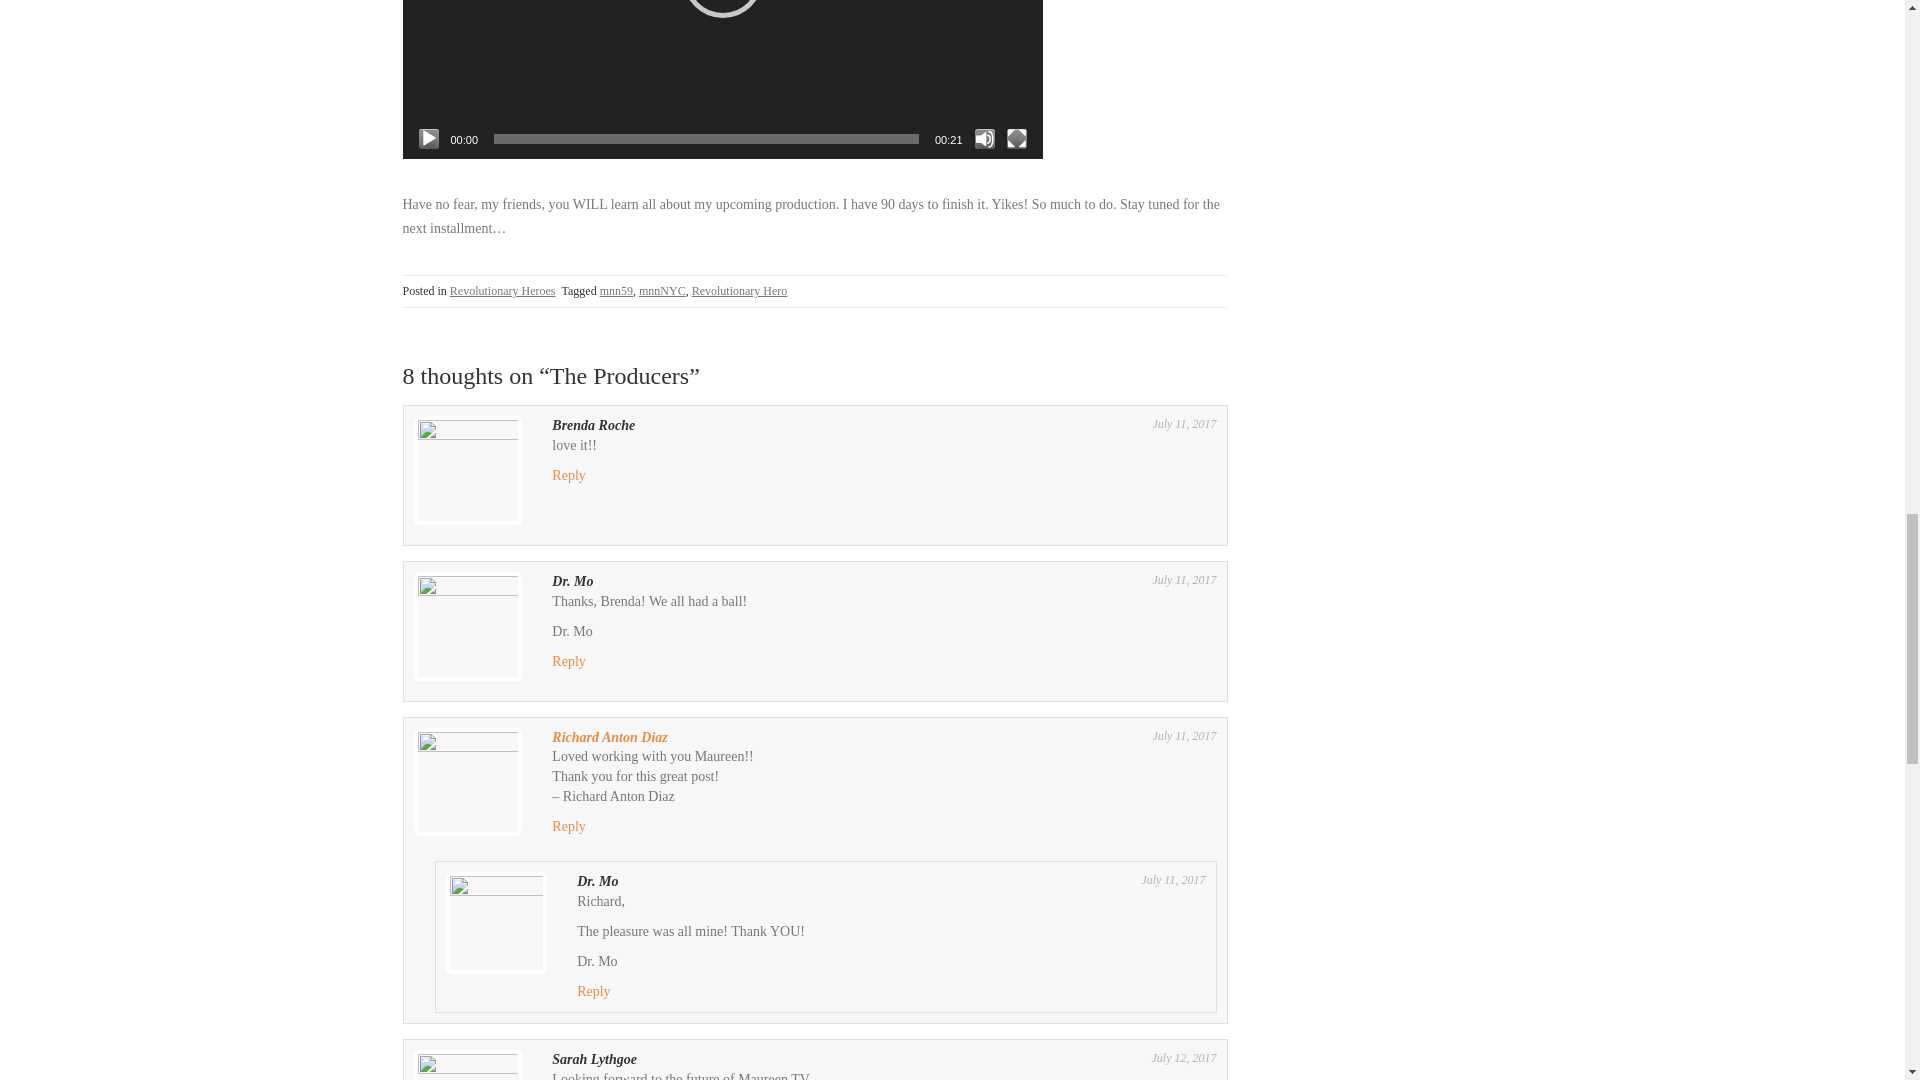 This screenshot has width=1920, height=1080. What do you see at coordinates (428, 138) in the screenshot?
I see `Play` at bounding box center [428, 138].